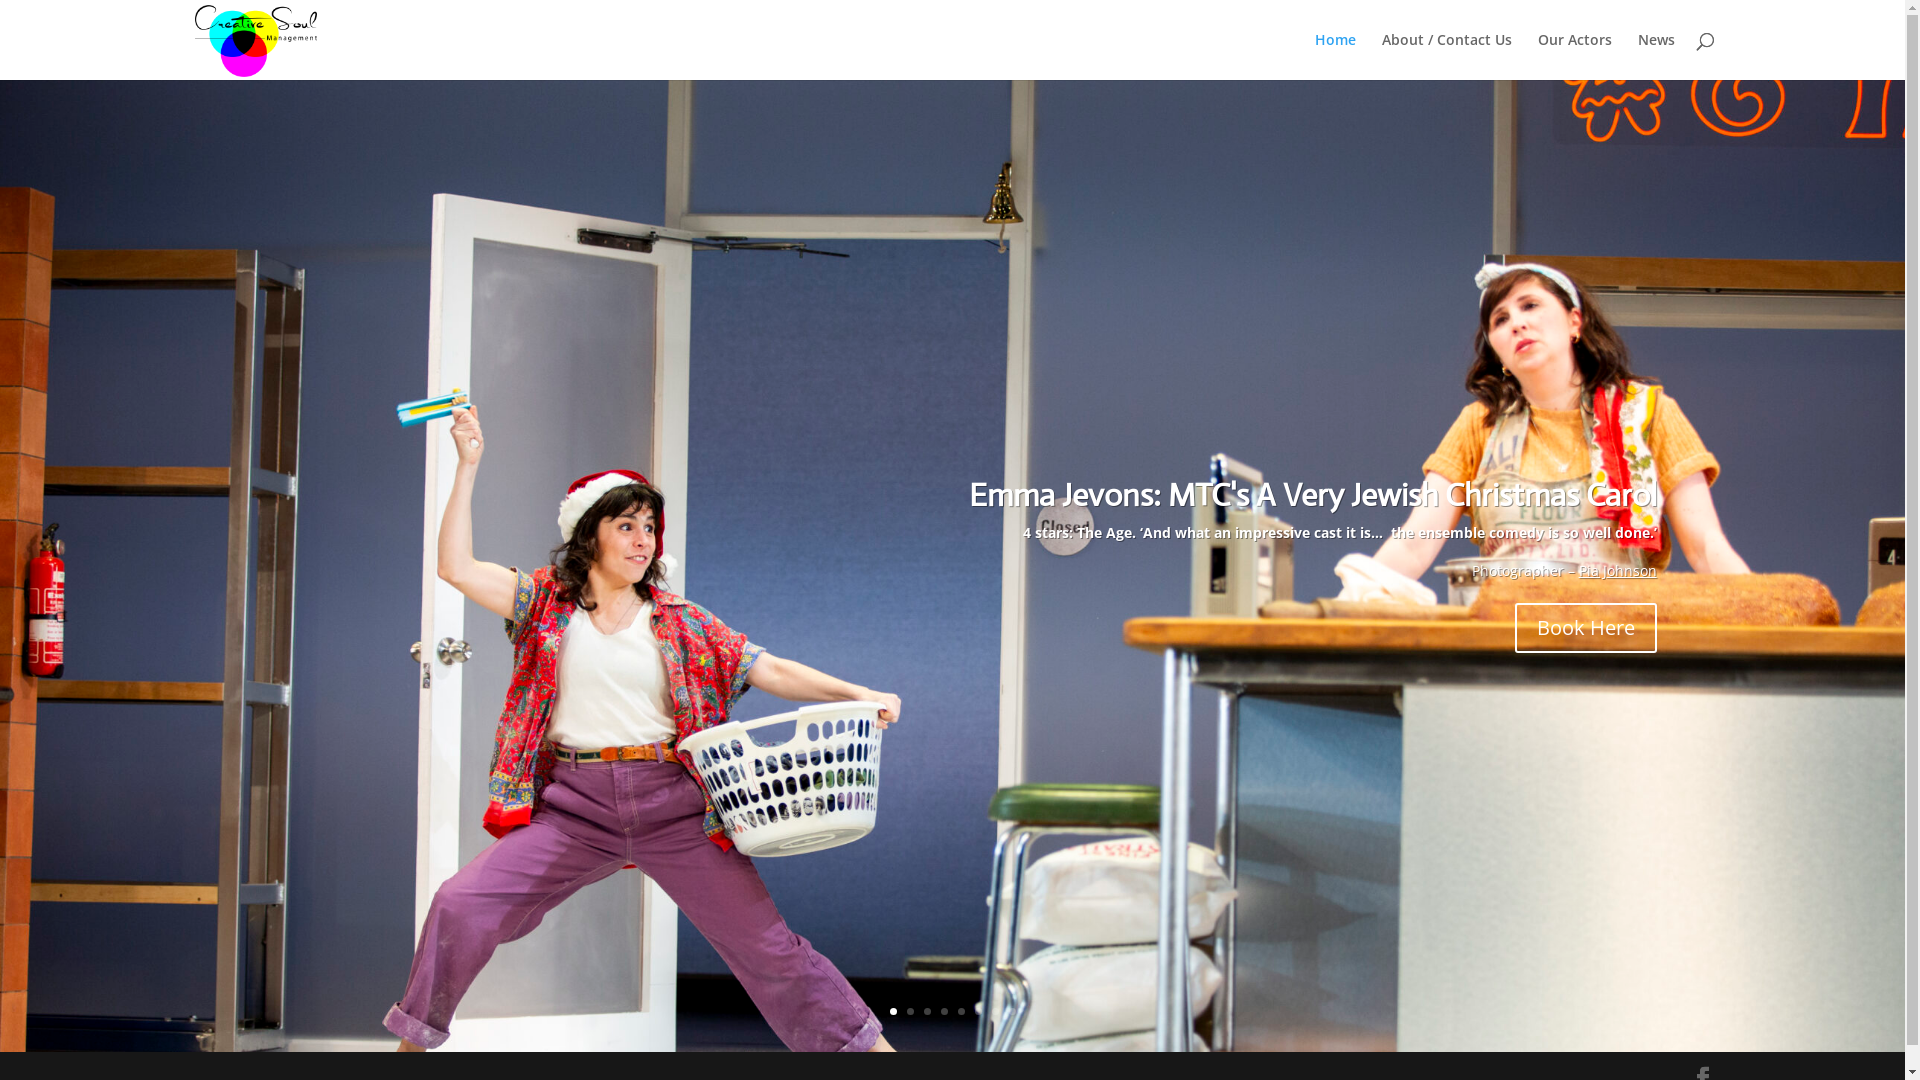 The image size is (1920, 1080). I want to click on 1, so click(894, 1012).